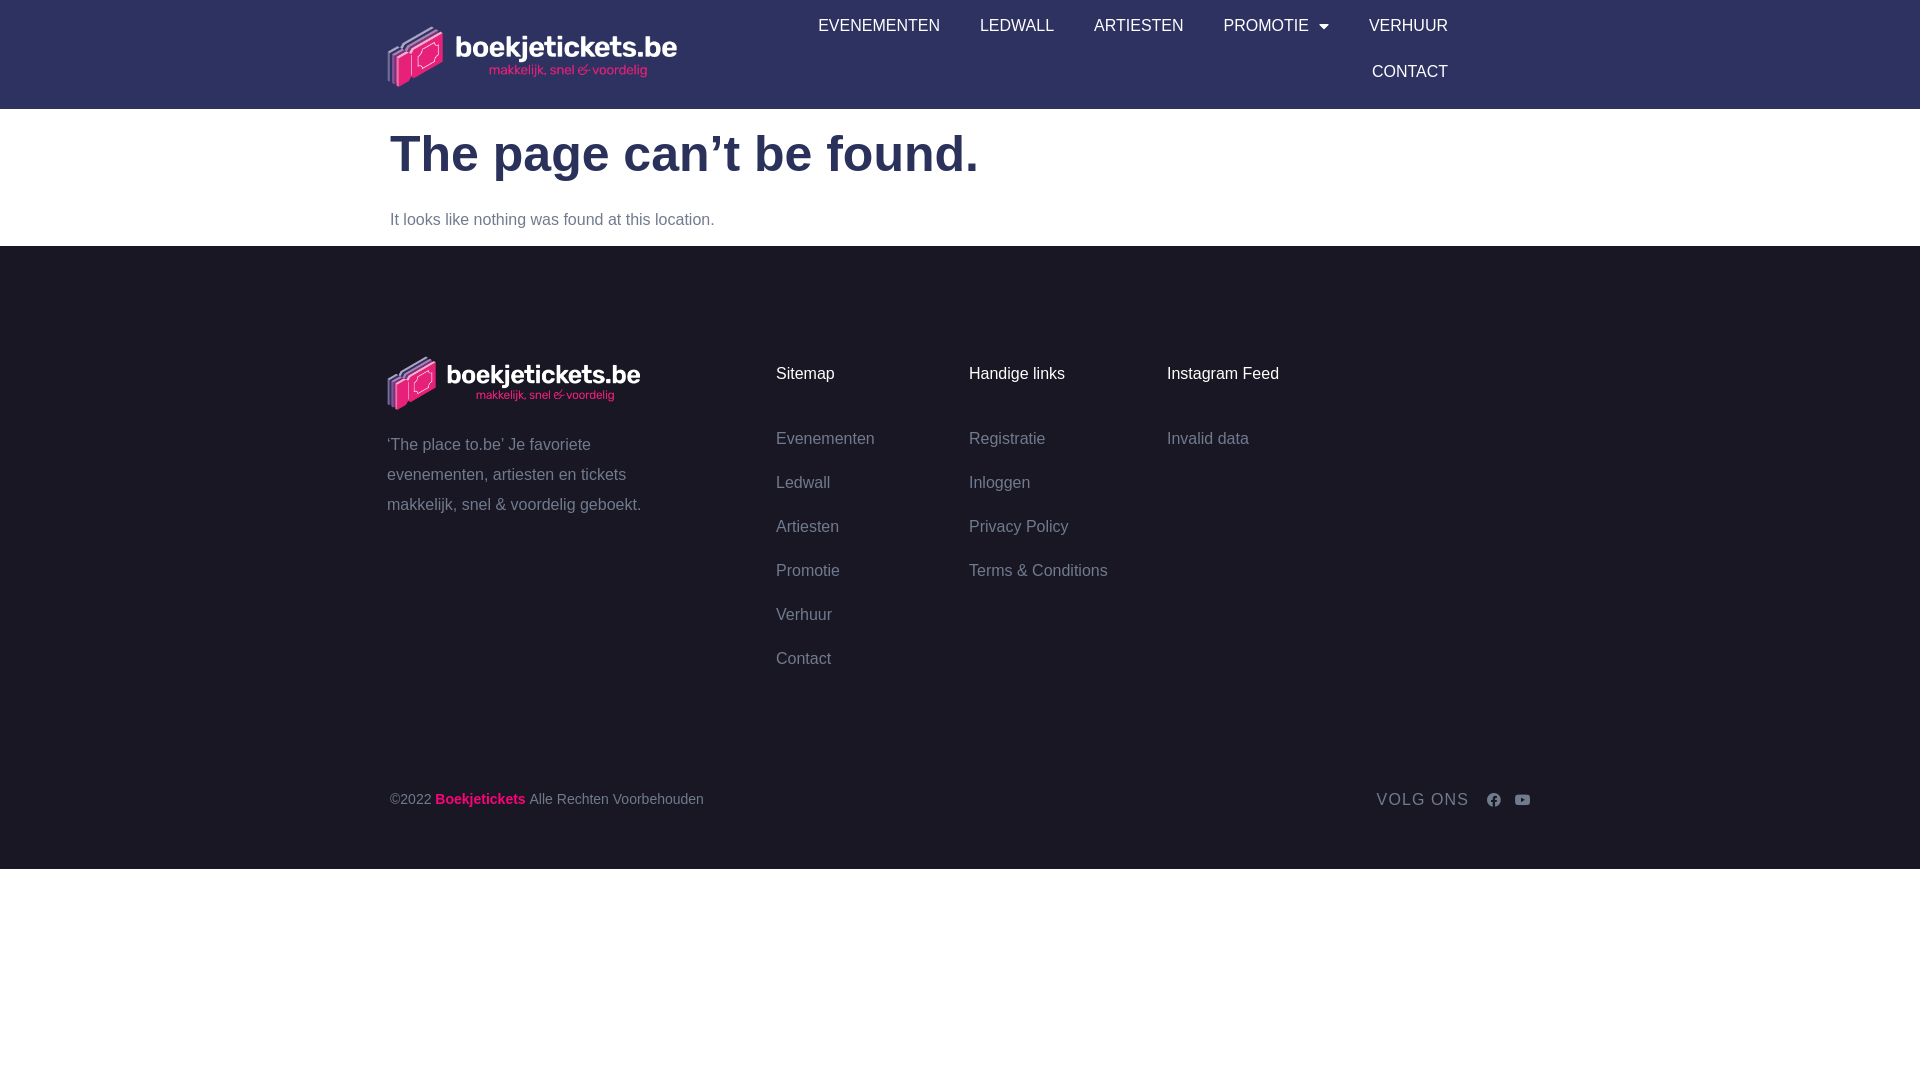  I want to click on Terms & Conditions, so click(1068, 571).